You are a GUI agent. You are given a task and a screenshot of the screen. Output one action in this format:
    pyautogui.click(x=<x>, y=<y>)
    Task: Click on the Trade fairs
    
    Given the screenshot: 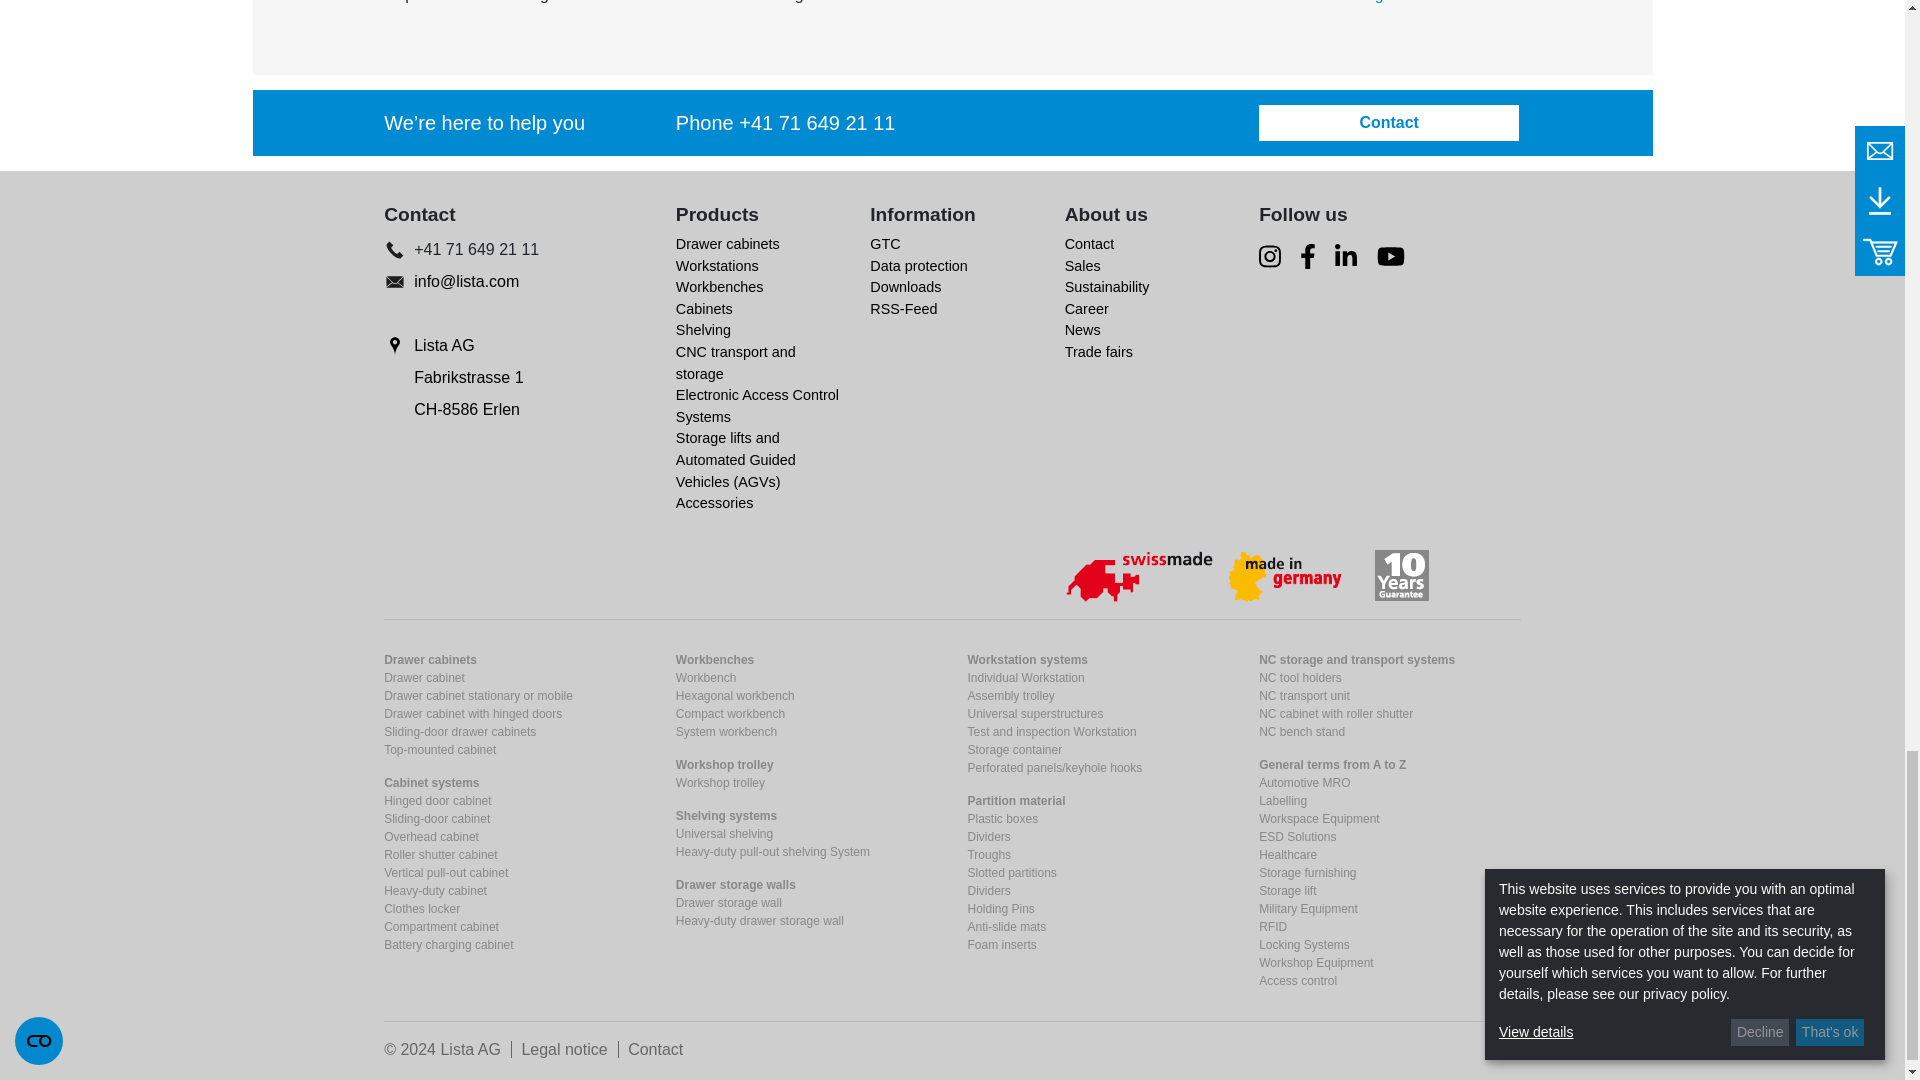 What is the action you would take?
    pyautogui.click(x=1098, y=352)
    